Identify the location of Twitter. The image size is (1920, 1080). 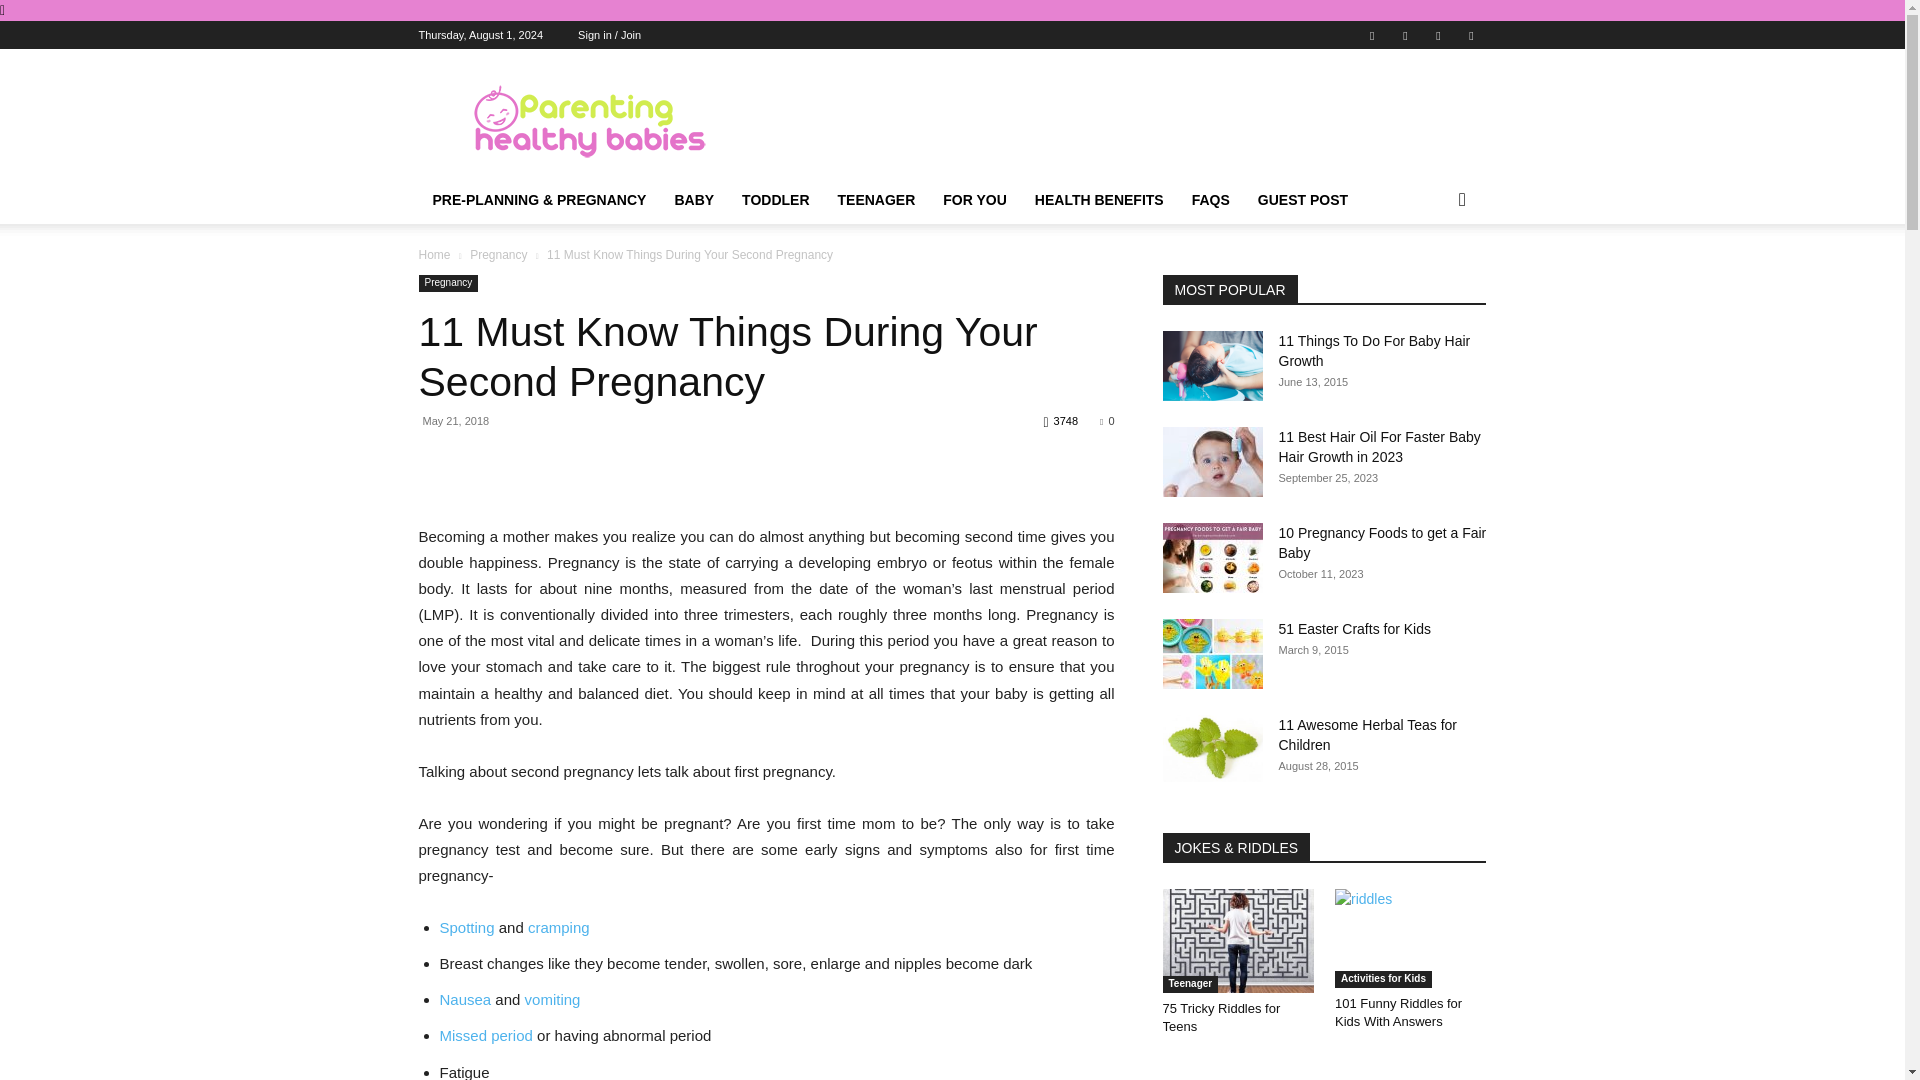
(1438, 34).